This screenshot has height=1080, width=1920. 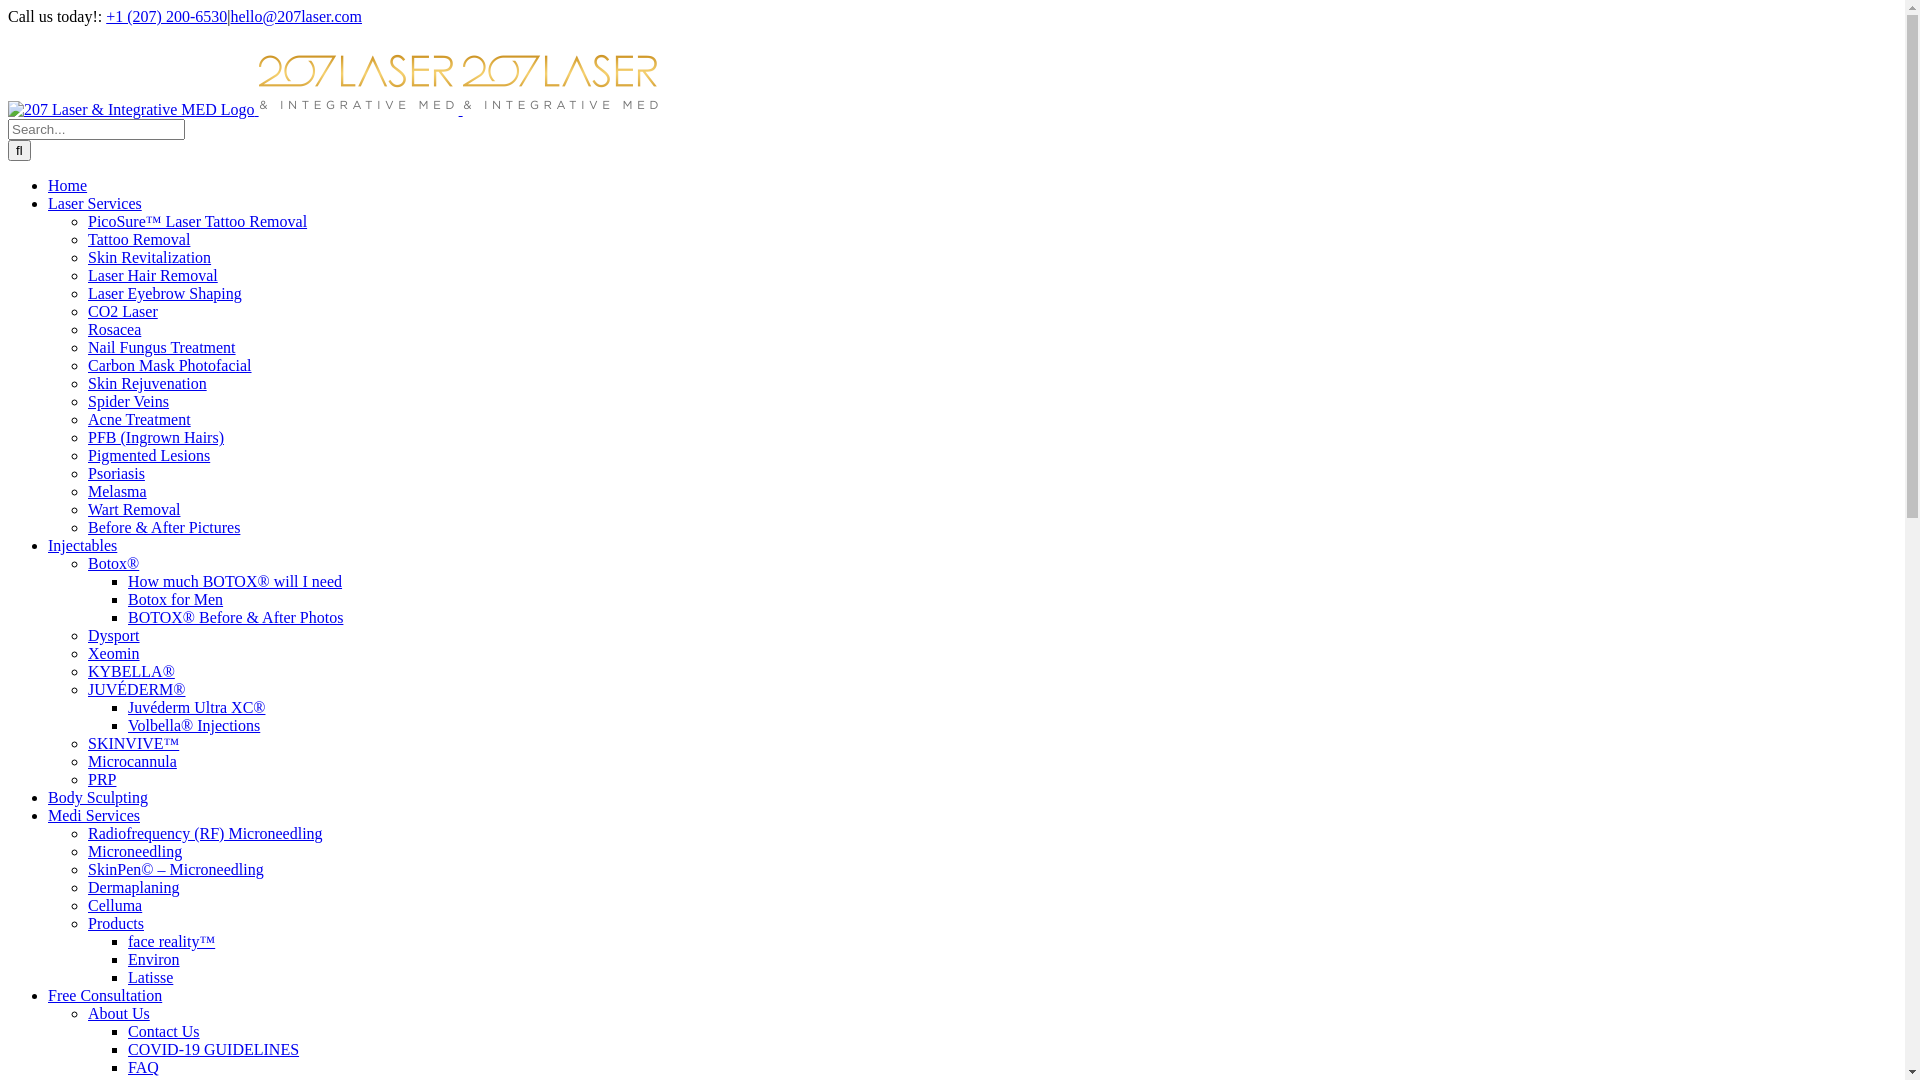 I want to click on Medi Services, so click(x=94, y=816).